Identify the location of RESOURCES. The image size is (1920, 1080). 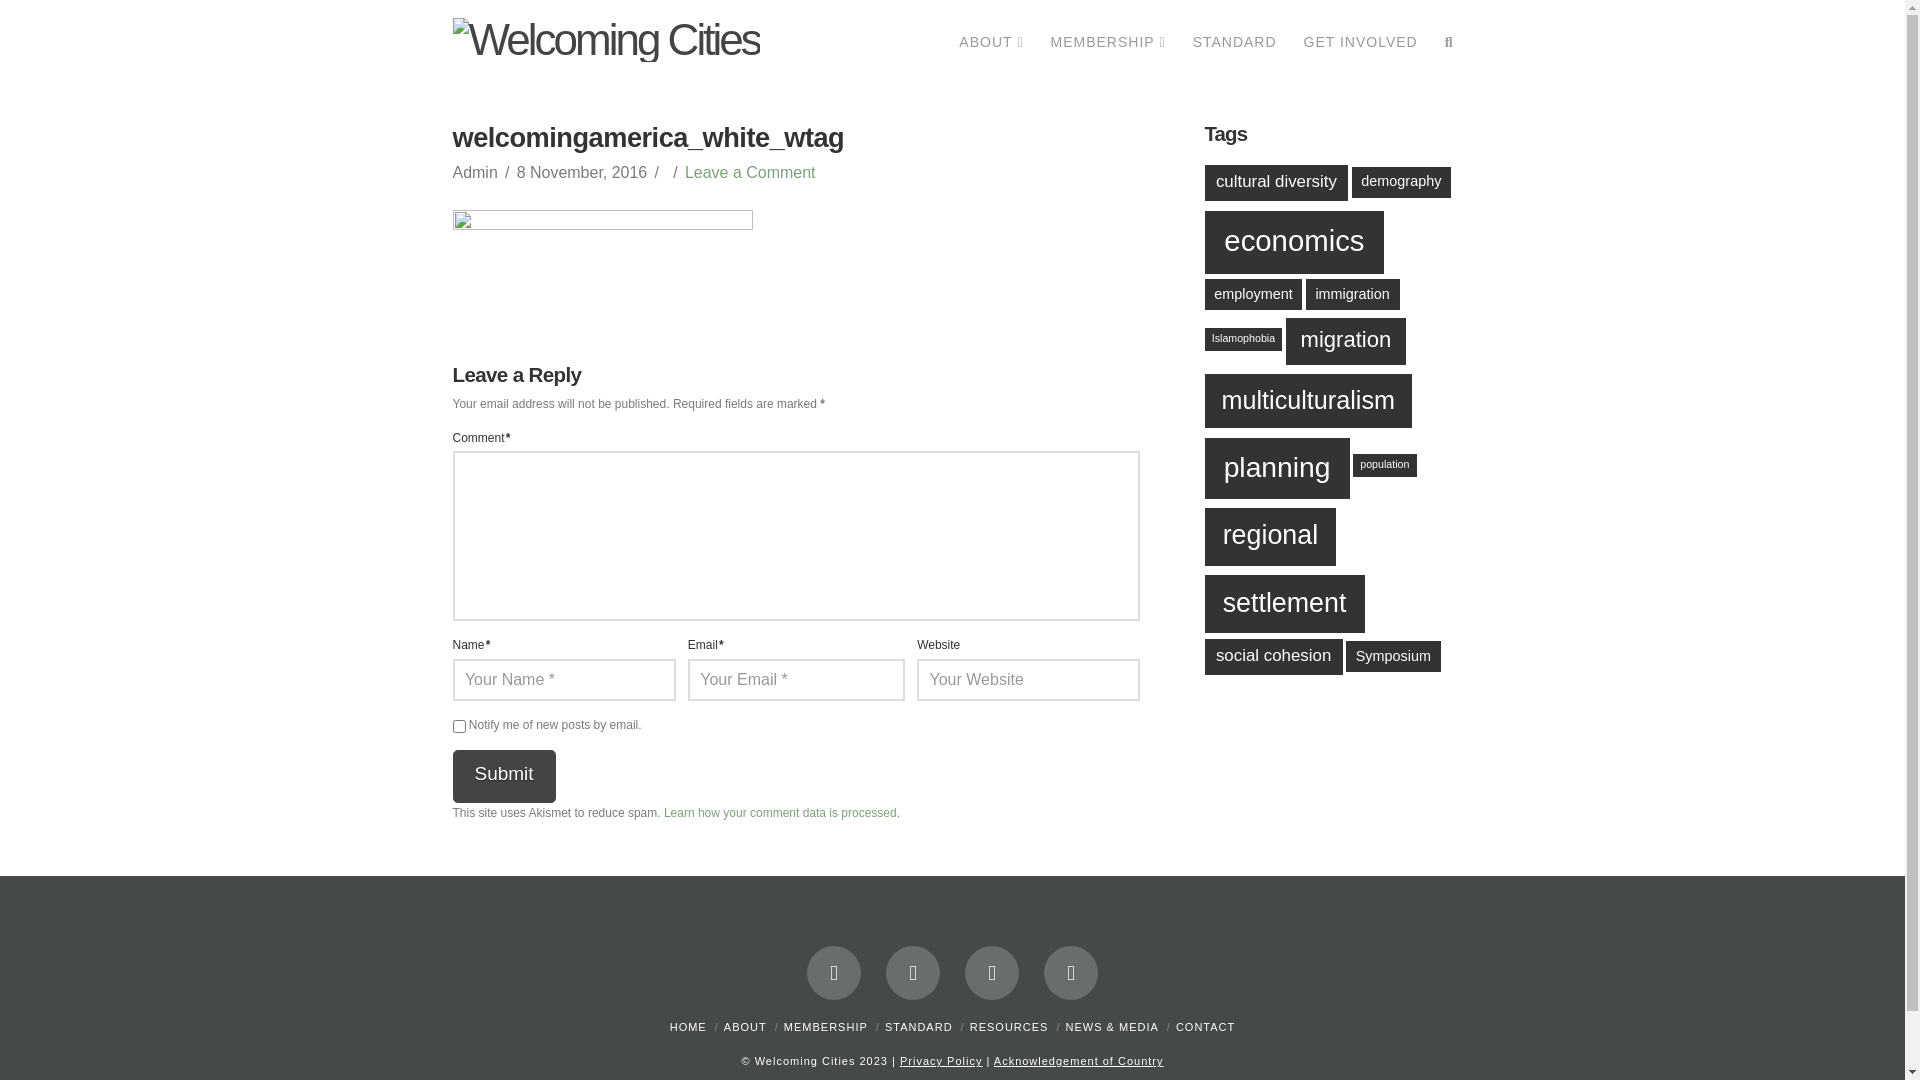
(1010, 1027).